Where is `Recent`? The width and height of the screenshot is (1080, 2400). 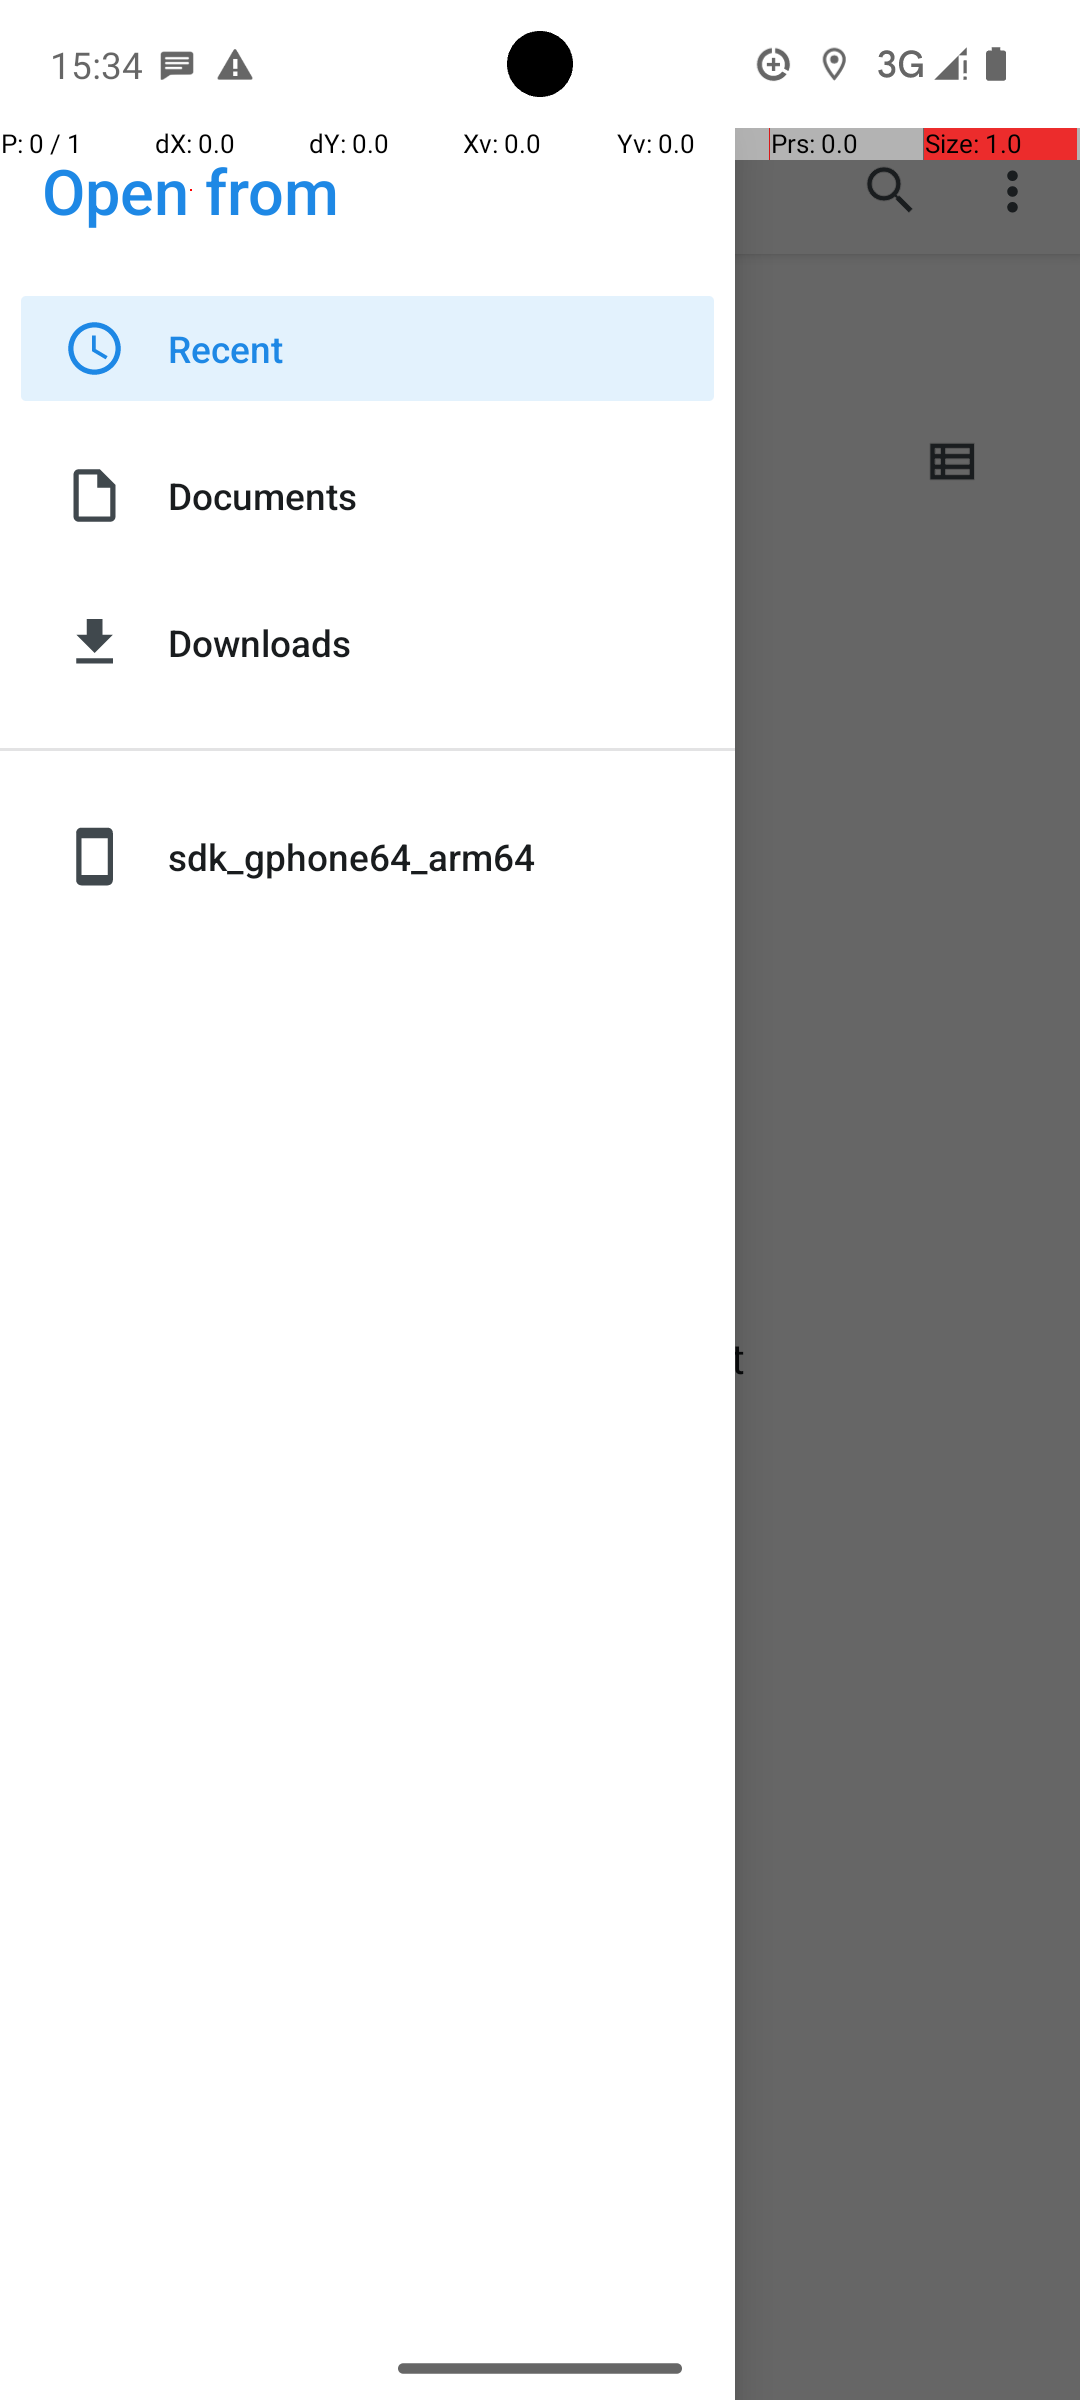 Recent is located at coordinates (441, 348).